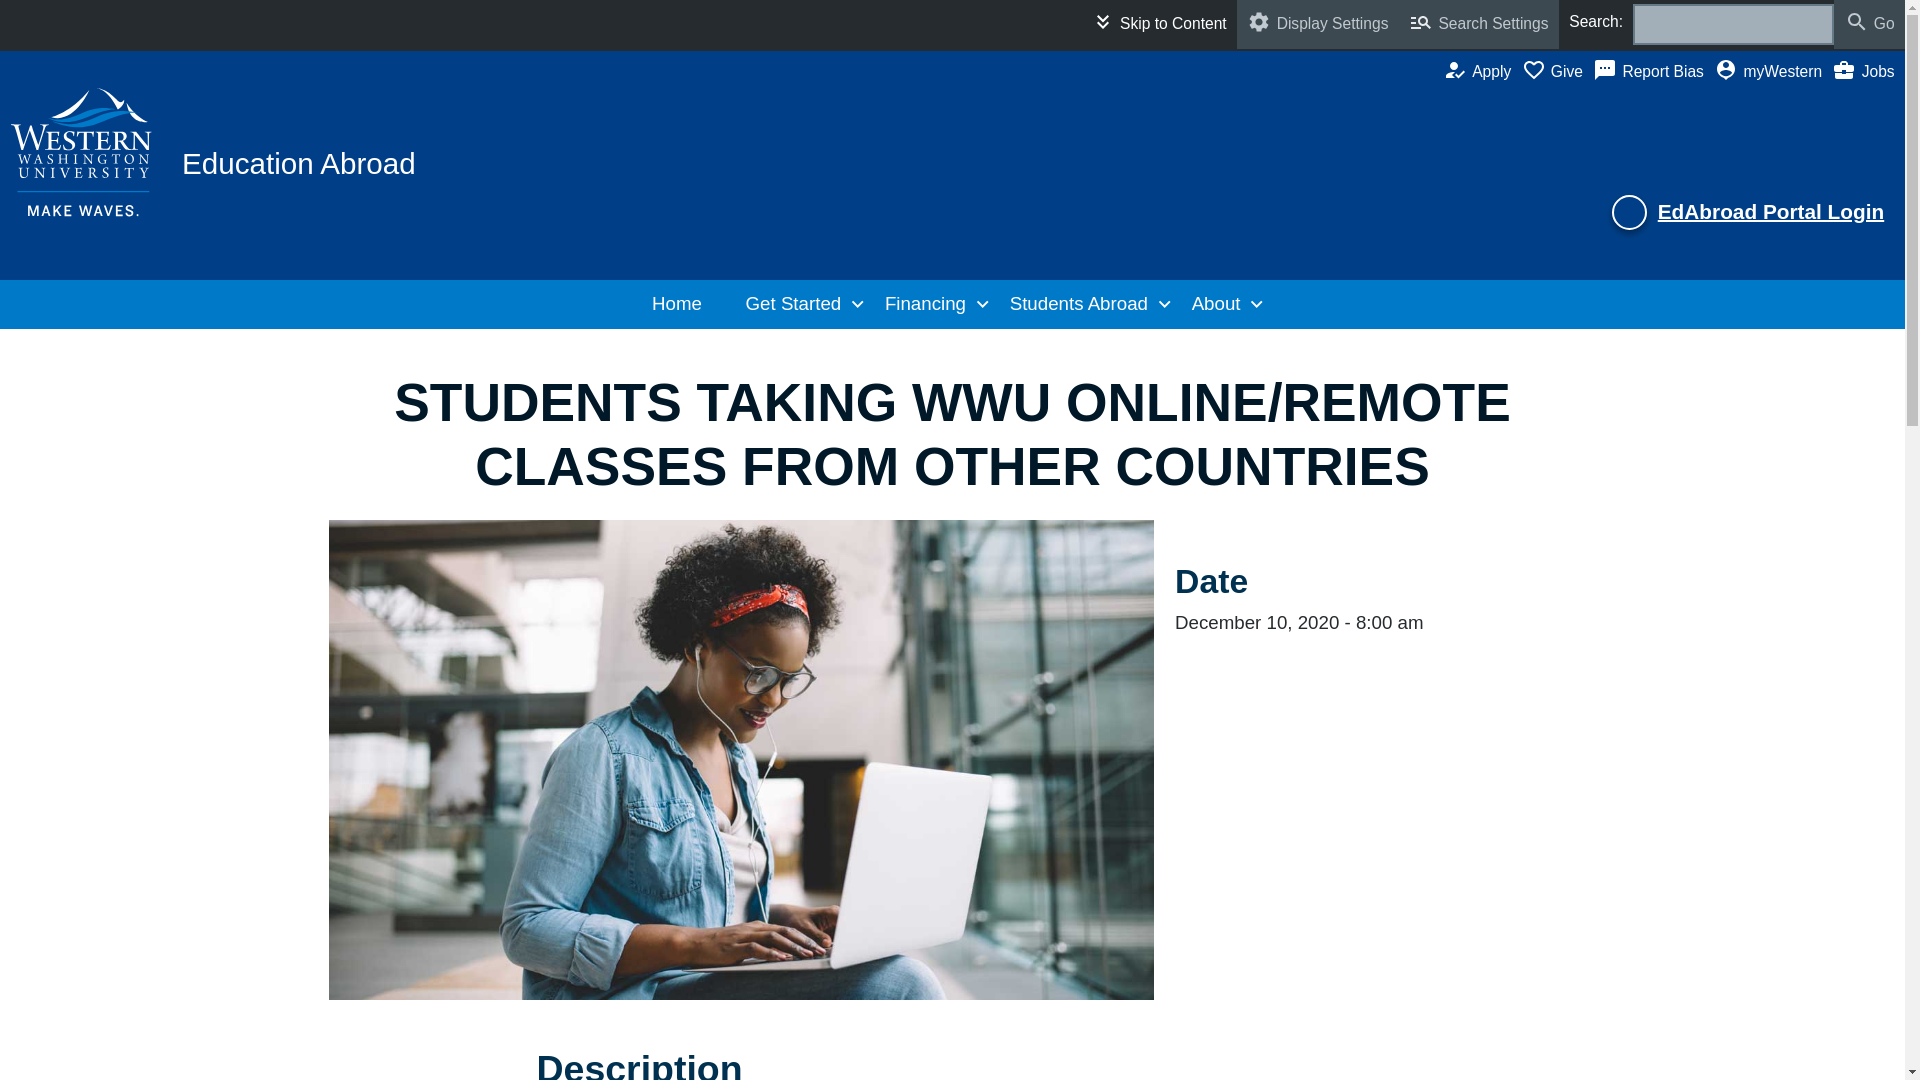 This screenshot has width=1920, height=1080. What do you see at coordinates (1772, 72) in the screenshot?
I see `myWestern` at bounding box center [1772, 72].